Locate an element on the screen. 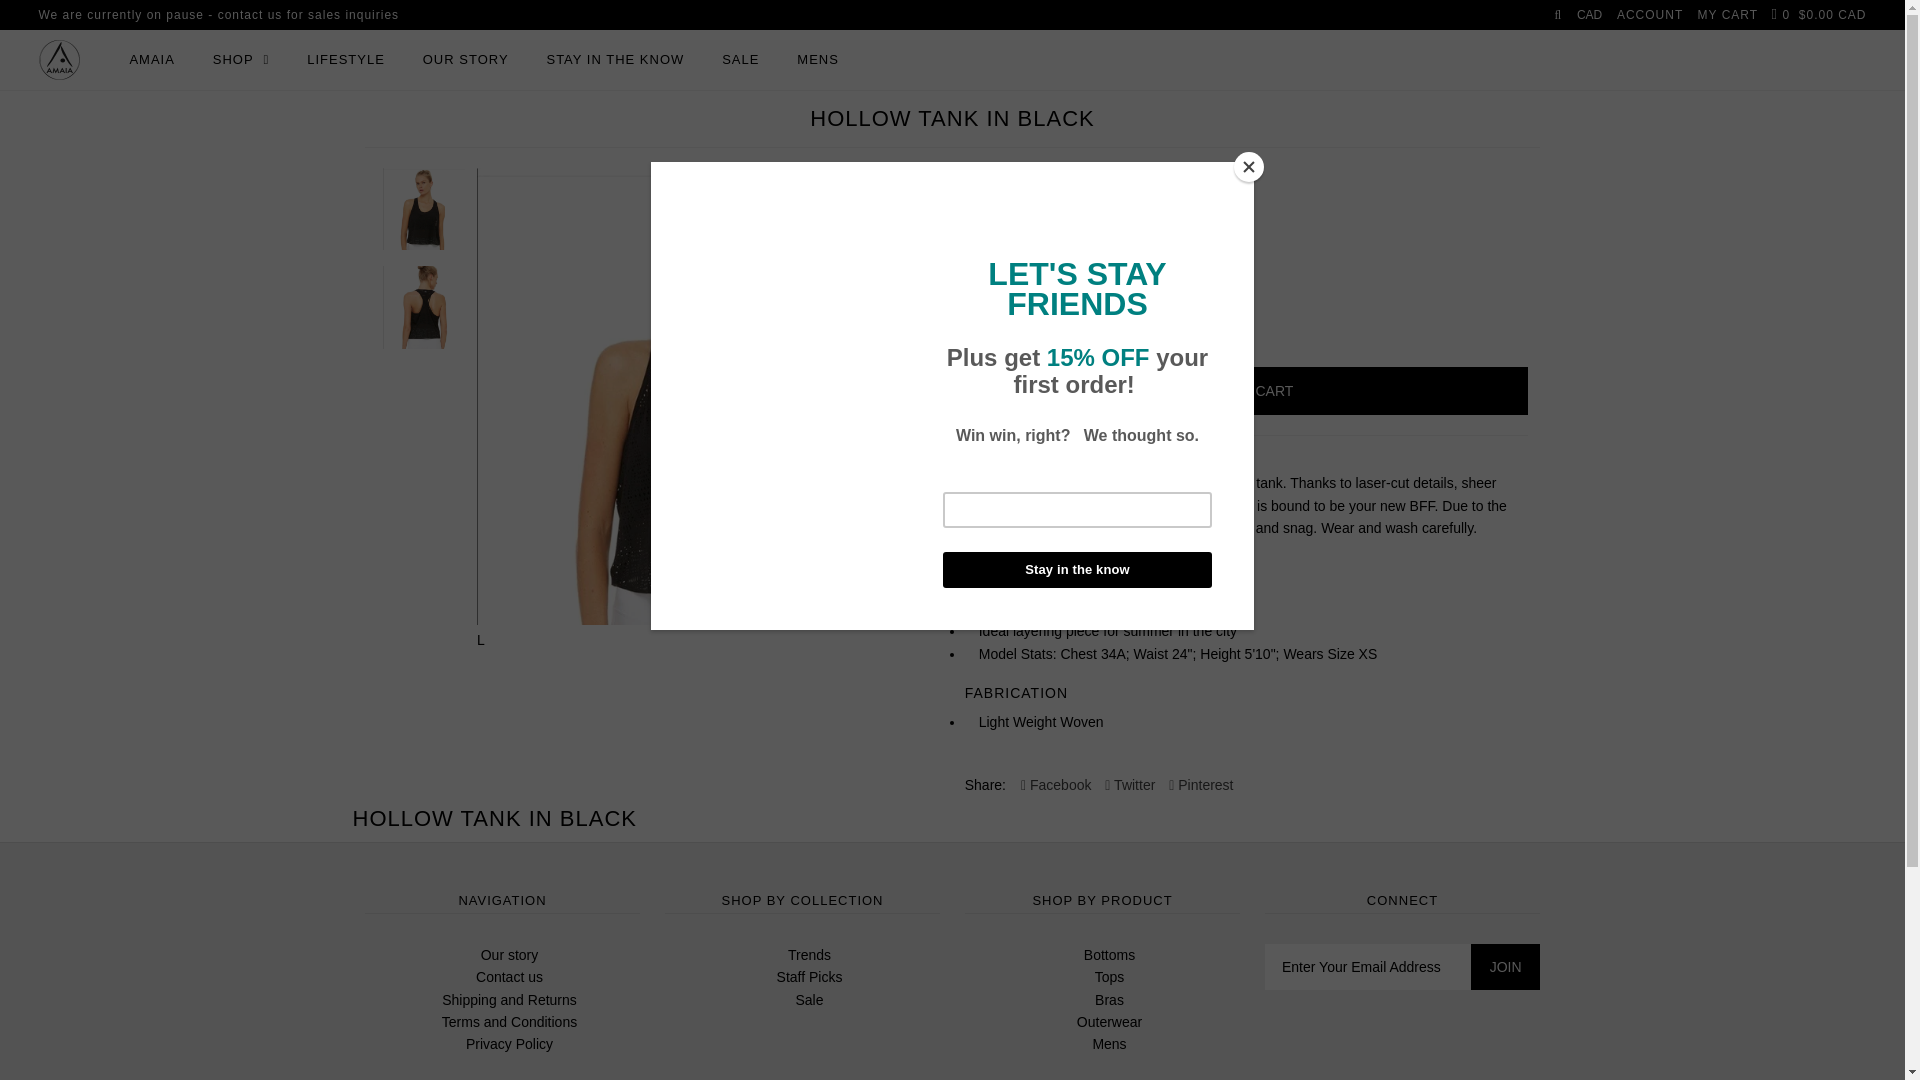  Mens is located at coordinates (1109, 1044).